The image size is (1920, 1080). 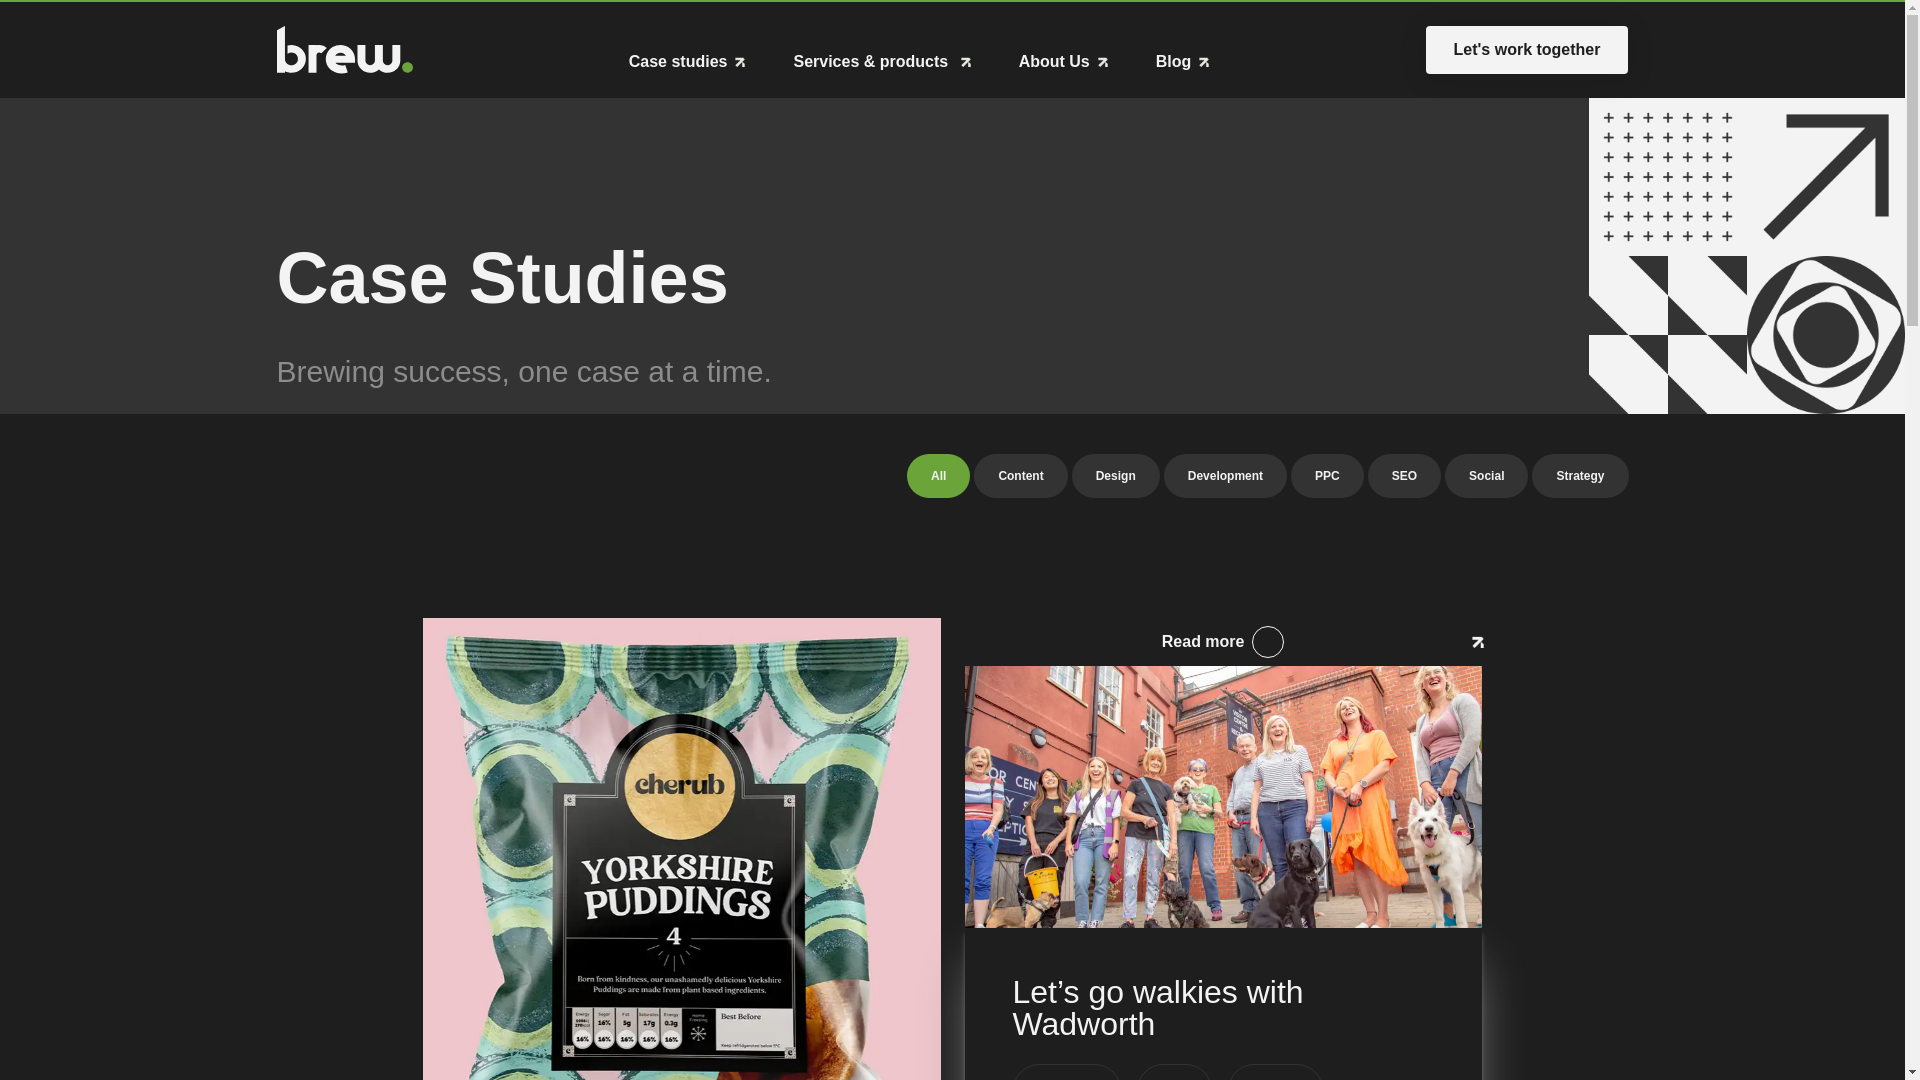 I want to click on Strategy, so click(x=1580, y=475).